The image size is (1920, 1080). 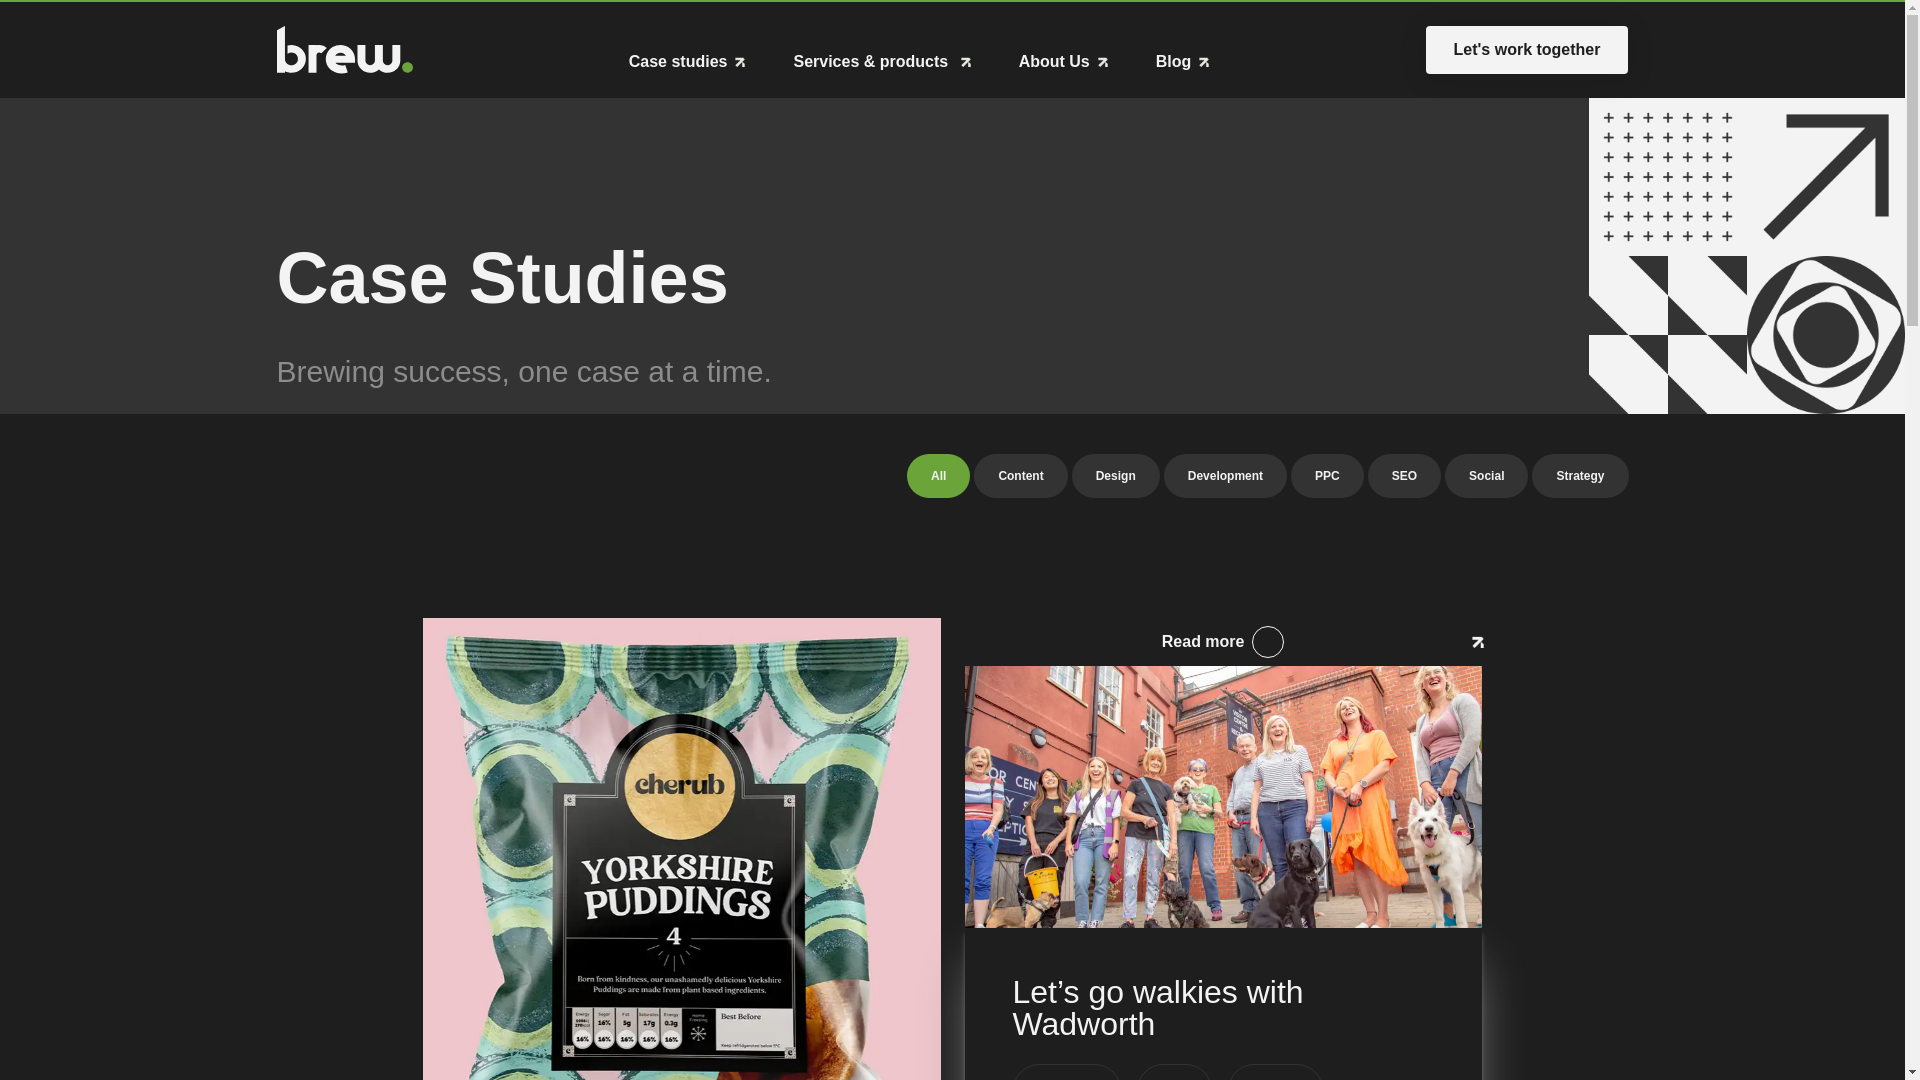 I want to click on Strategy, so click(x=1580, y=475).